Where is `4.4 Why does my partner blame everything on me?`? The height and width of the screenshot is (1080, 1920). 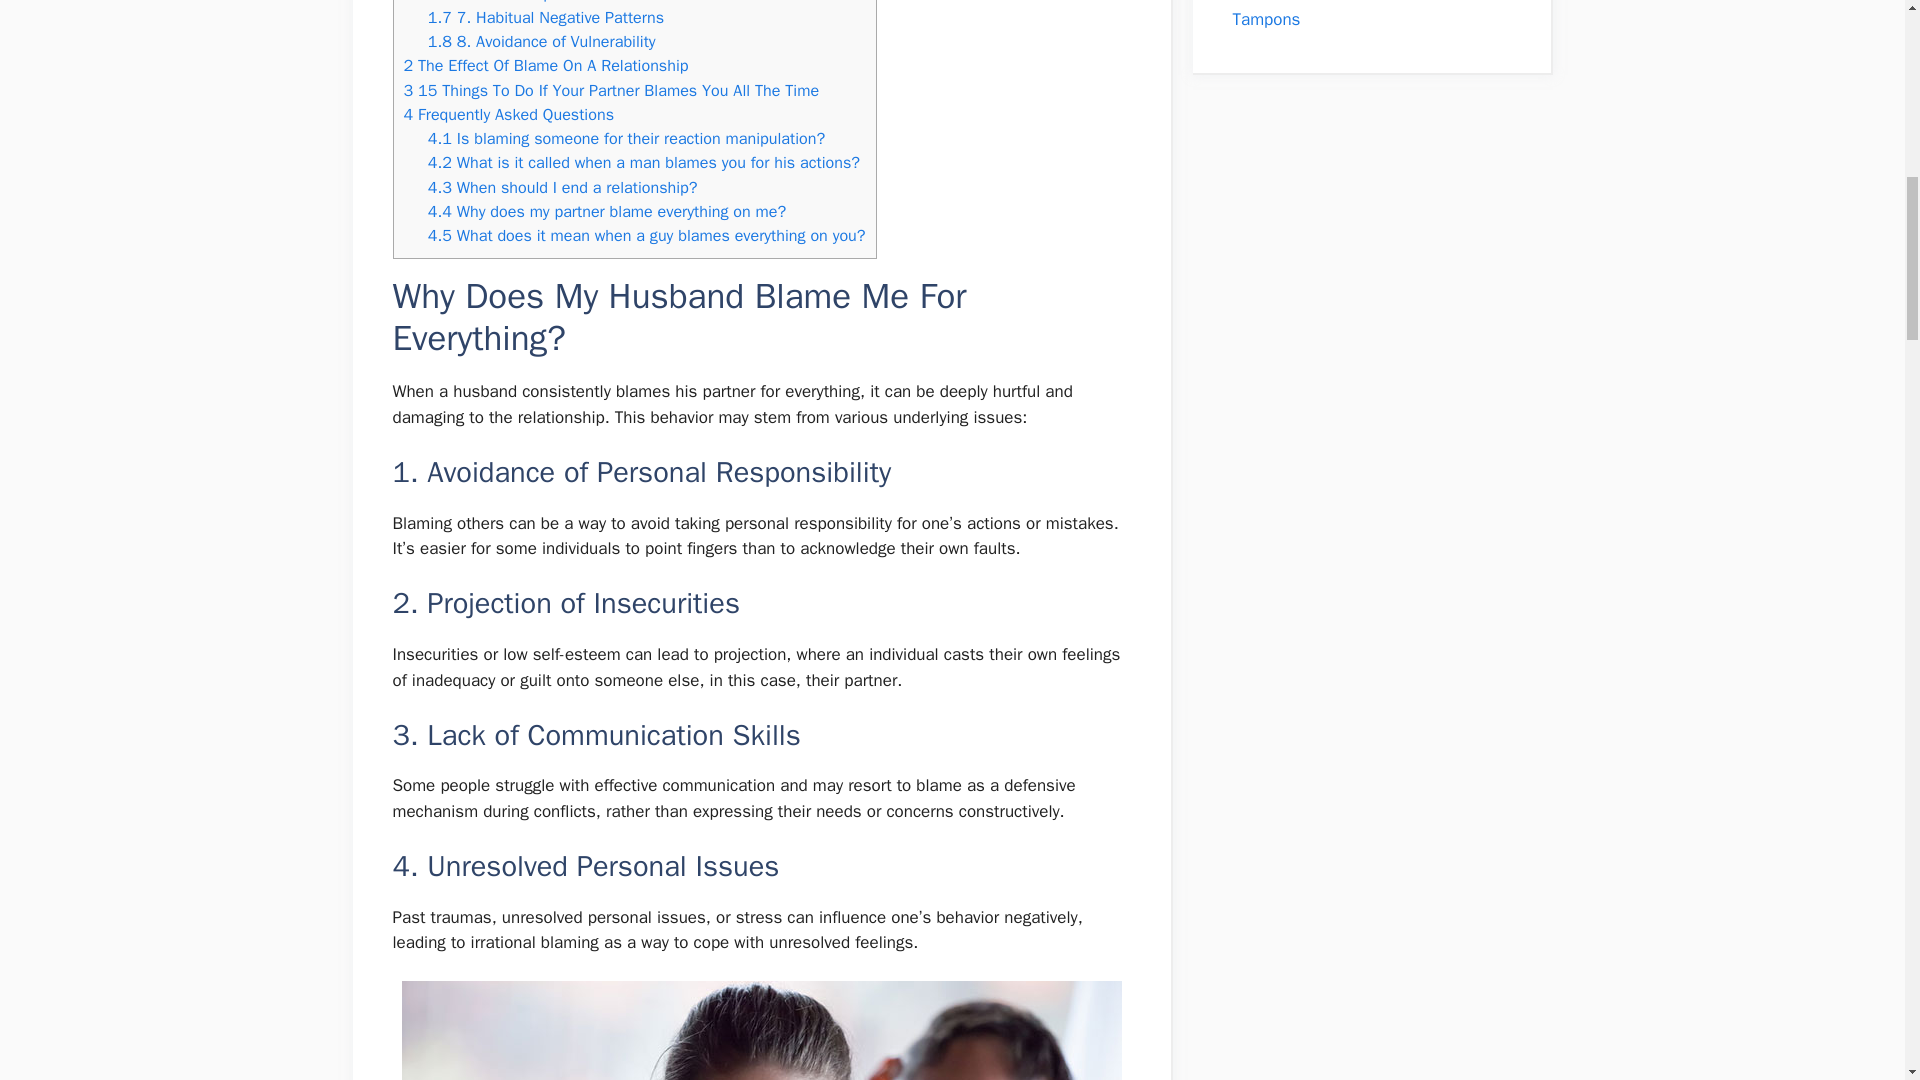
4.4 Why does my partner blame everything on me? is located at coordinates (608, 211).